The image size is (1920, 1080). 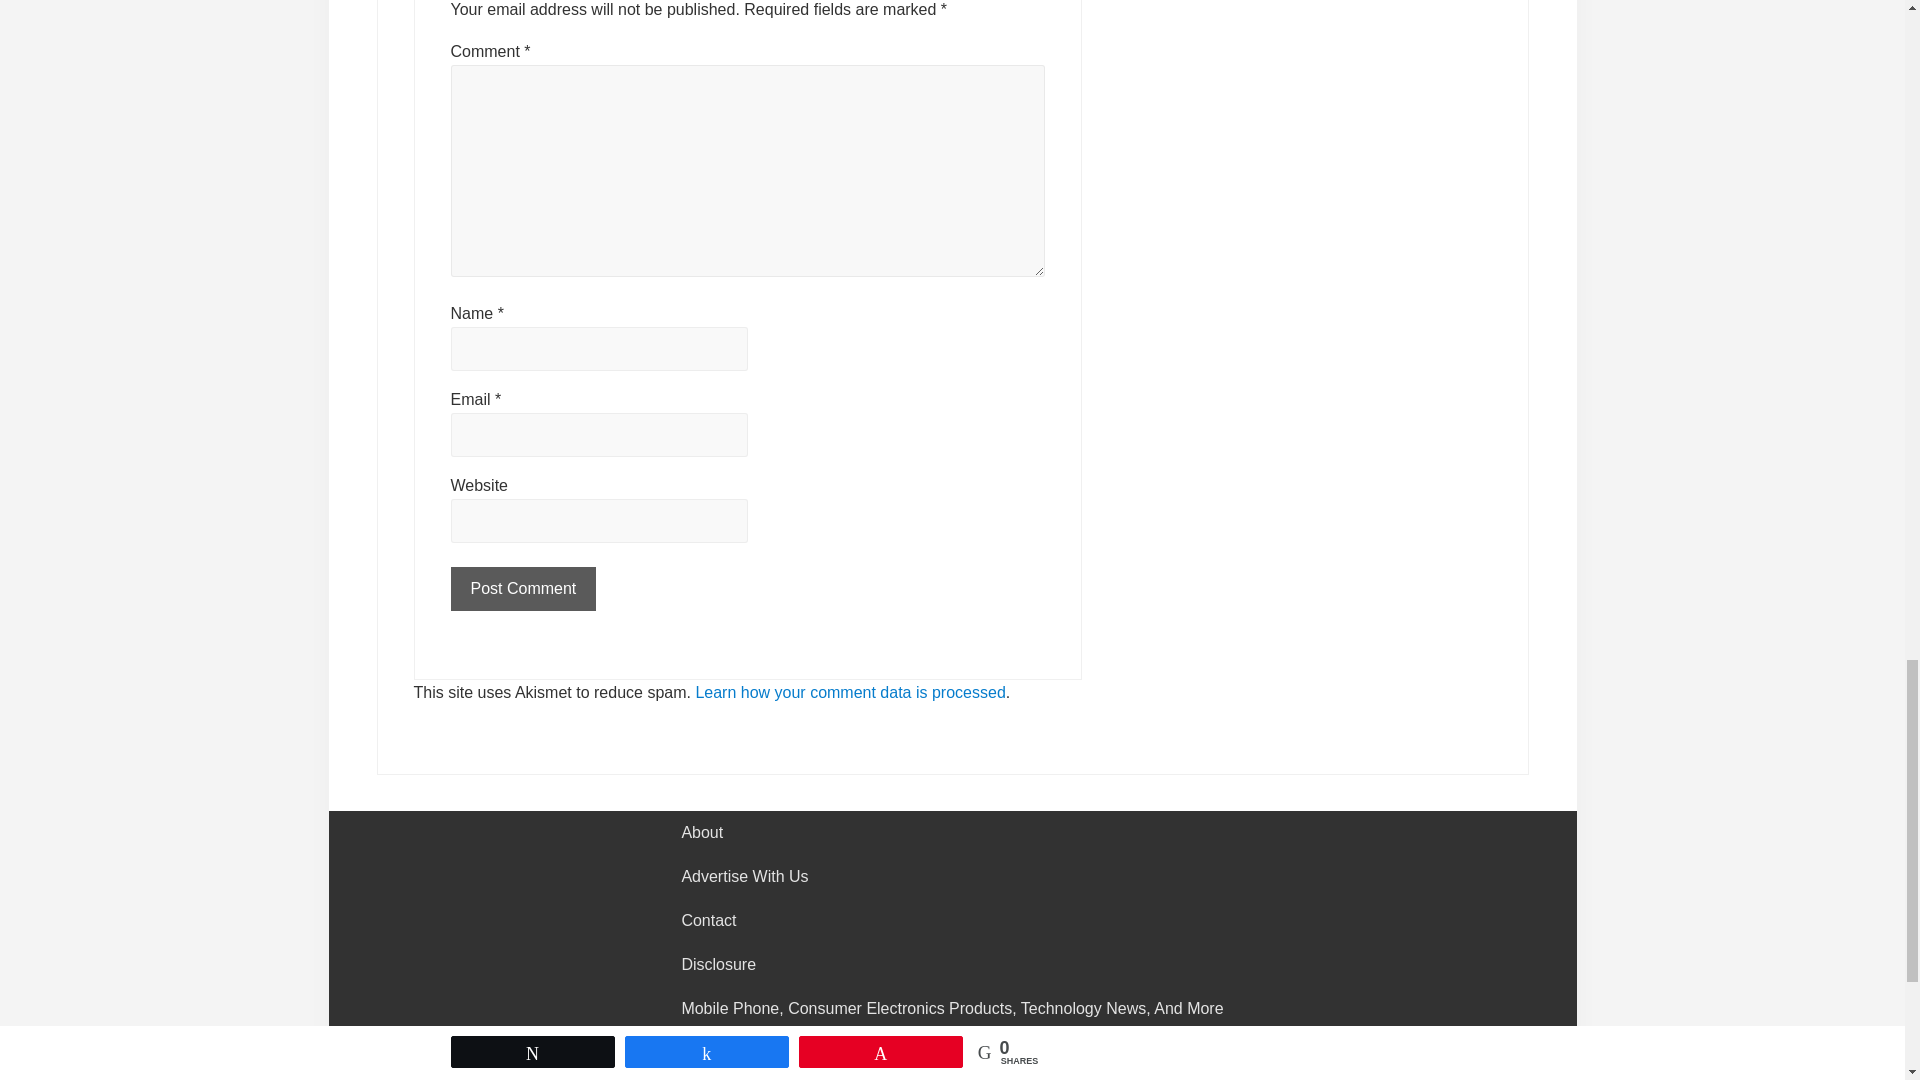 I want to click on Disclosure, so click(x=951, y=964).